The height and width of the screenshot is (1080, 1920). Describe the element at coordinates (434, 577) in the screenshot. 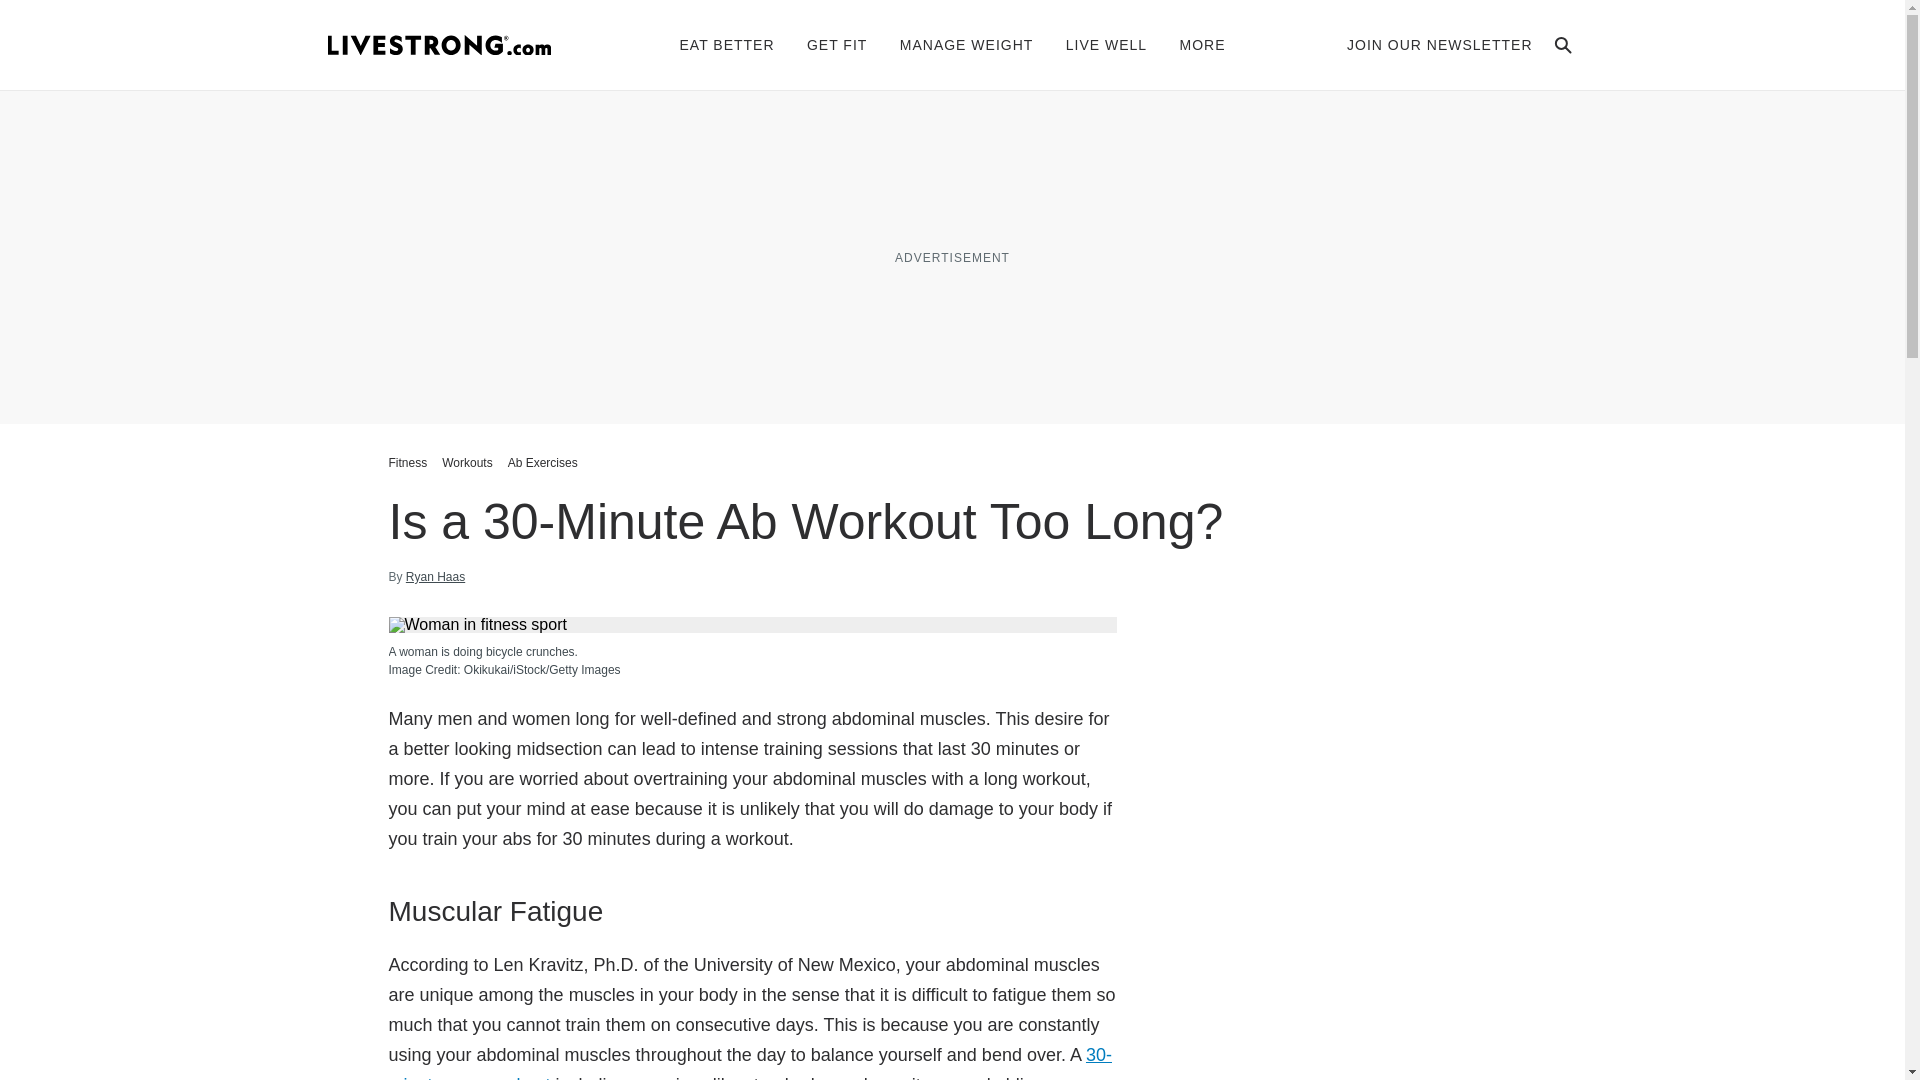

I see `Ryan Haas` at that location.